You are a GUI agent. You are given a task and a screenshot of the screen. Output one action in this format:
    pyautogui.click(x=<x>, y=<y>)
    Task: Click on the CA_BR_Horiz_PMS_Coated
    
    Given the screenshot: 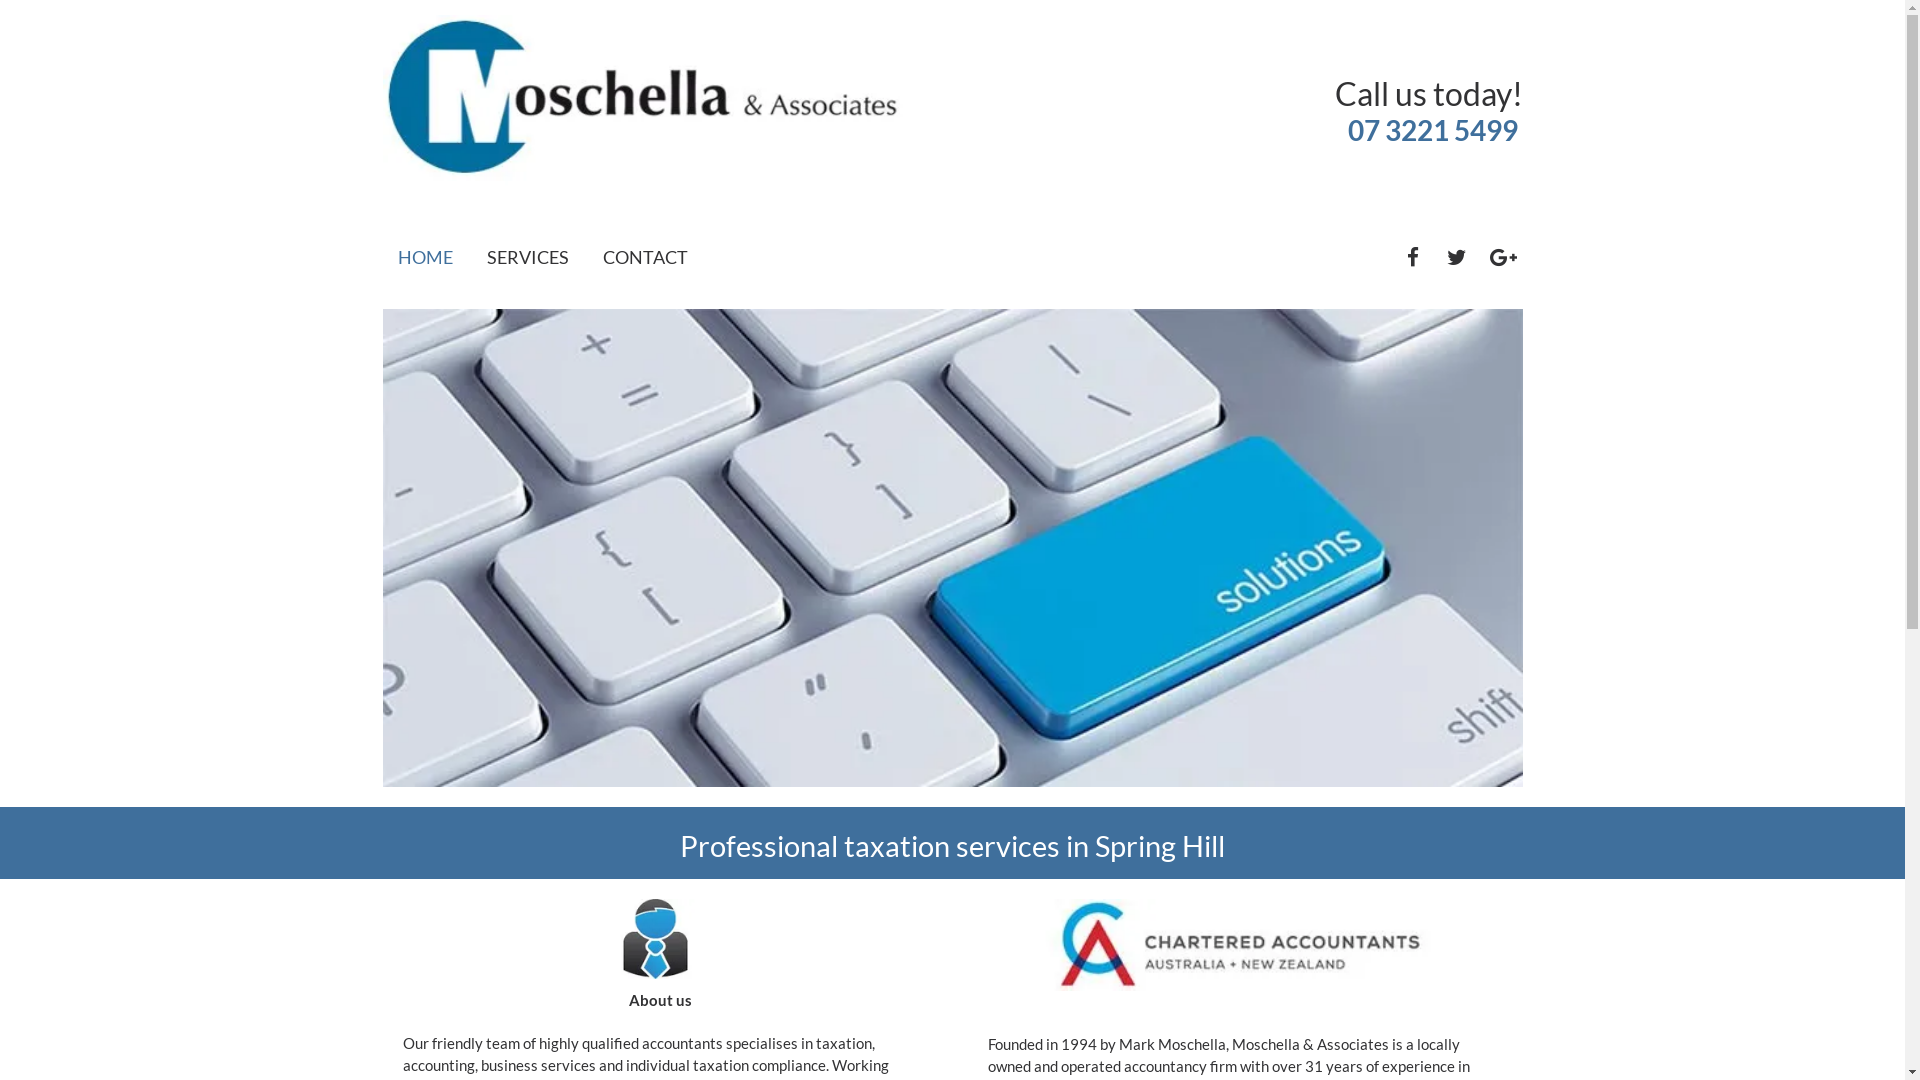 What is the action you would take?
    pyautogui.click(x=1240, y=961)
    